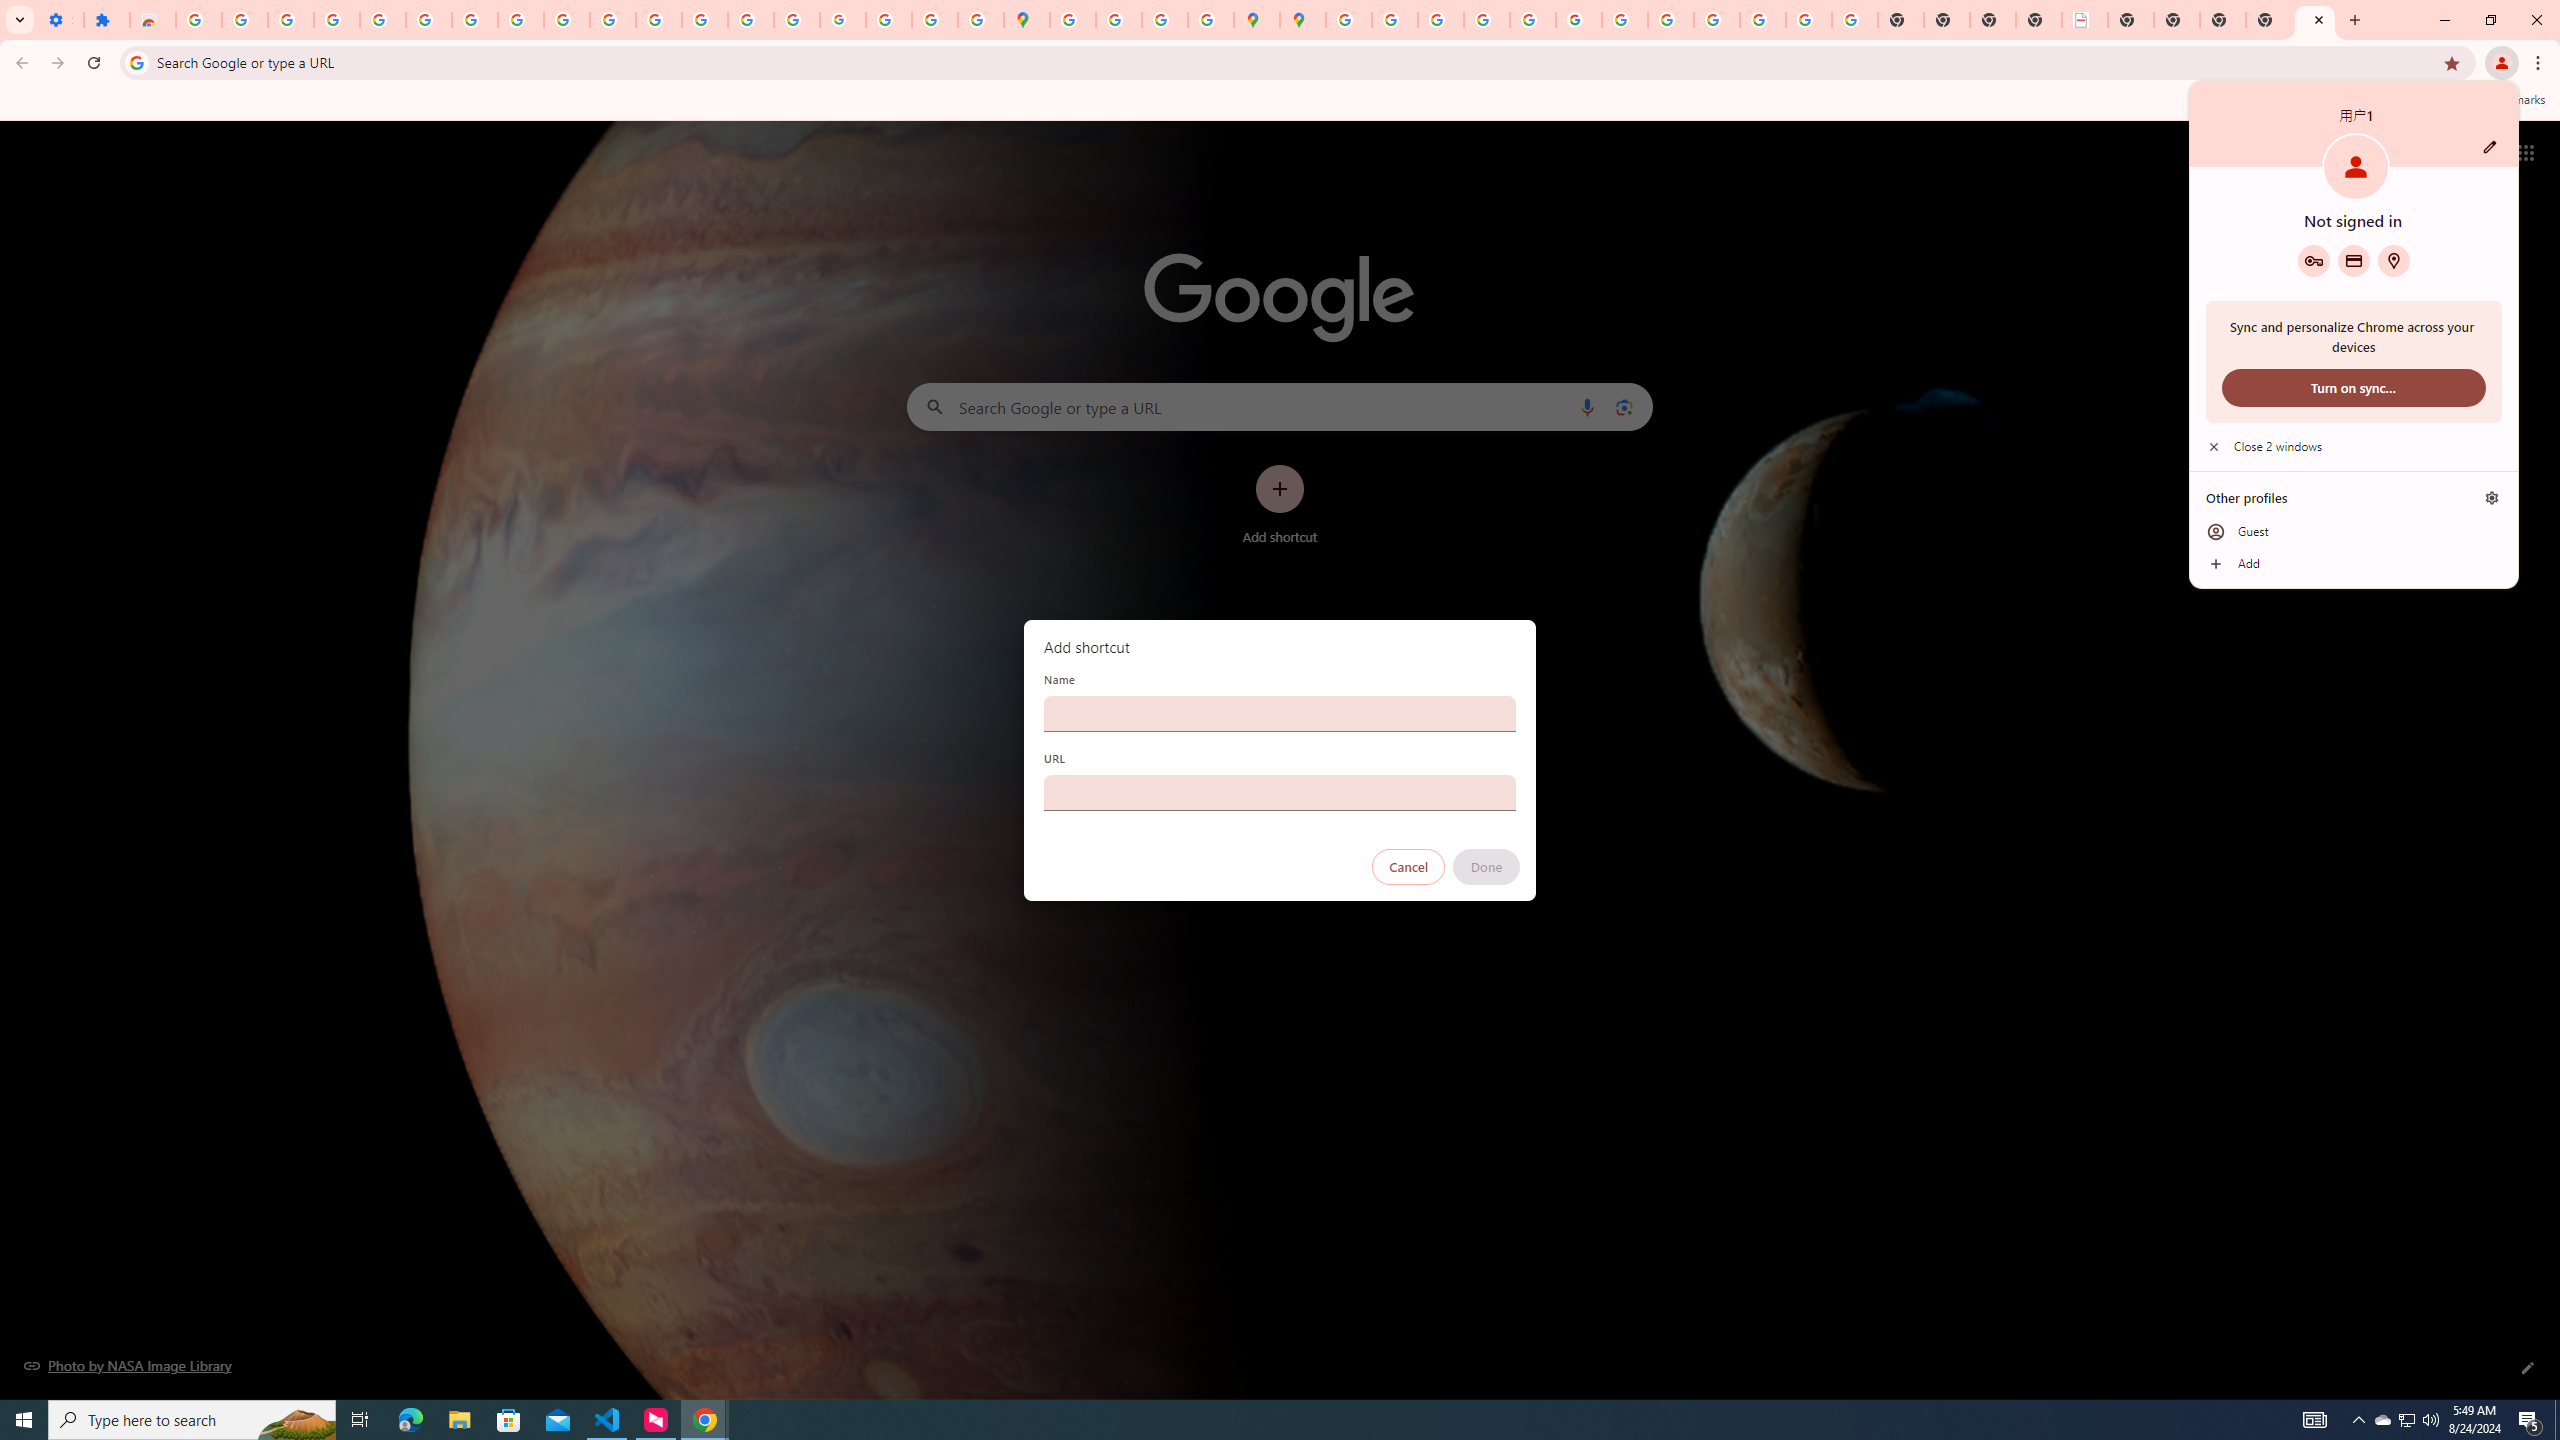  What do you see at coordinates (608, 1420) in the screenshot?
I see `Visual Studio Code - 1 running window` at bounding box center [608, 1420].